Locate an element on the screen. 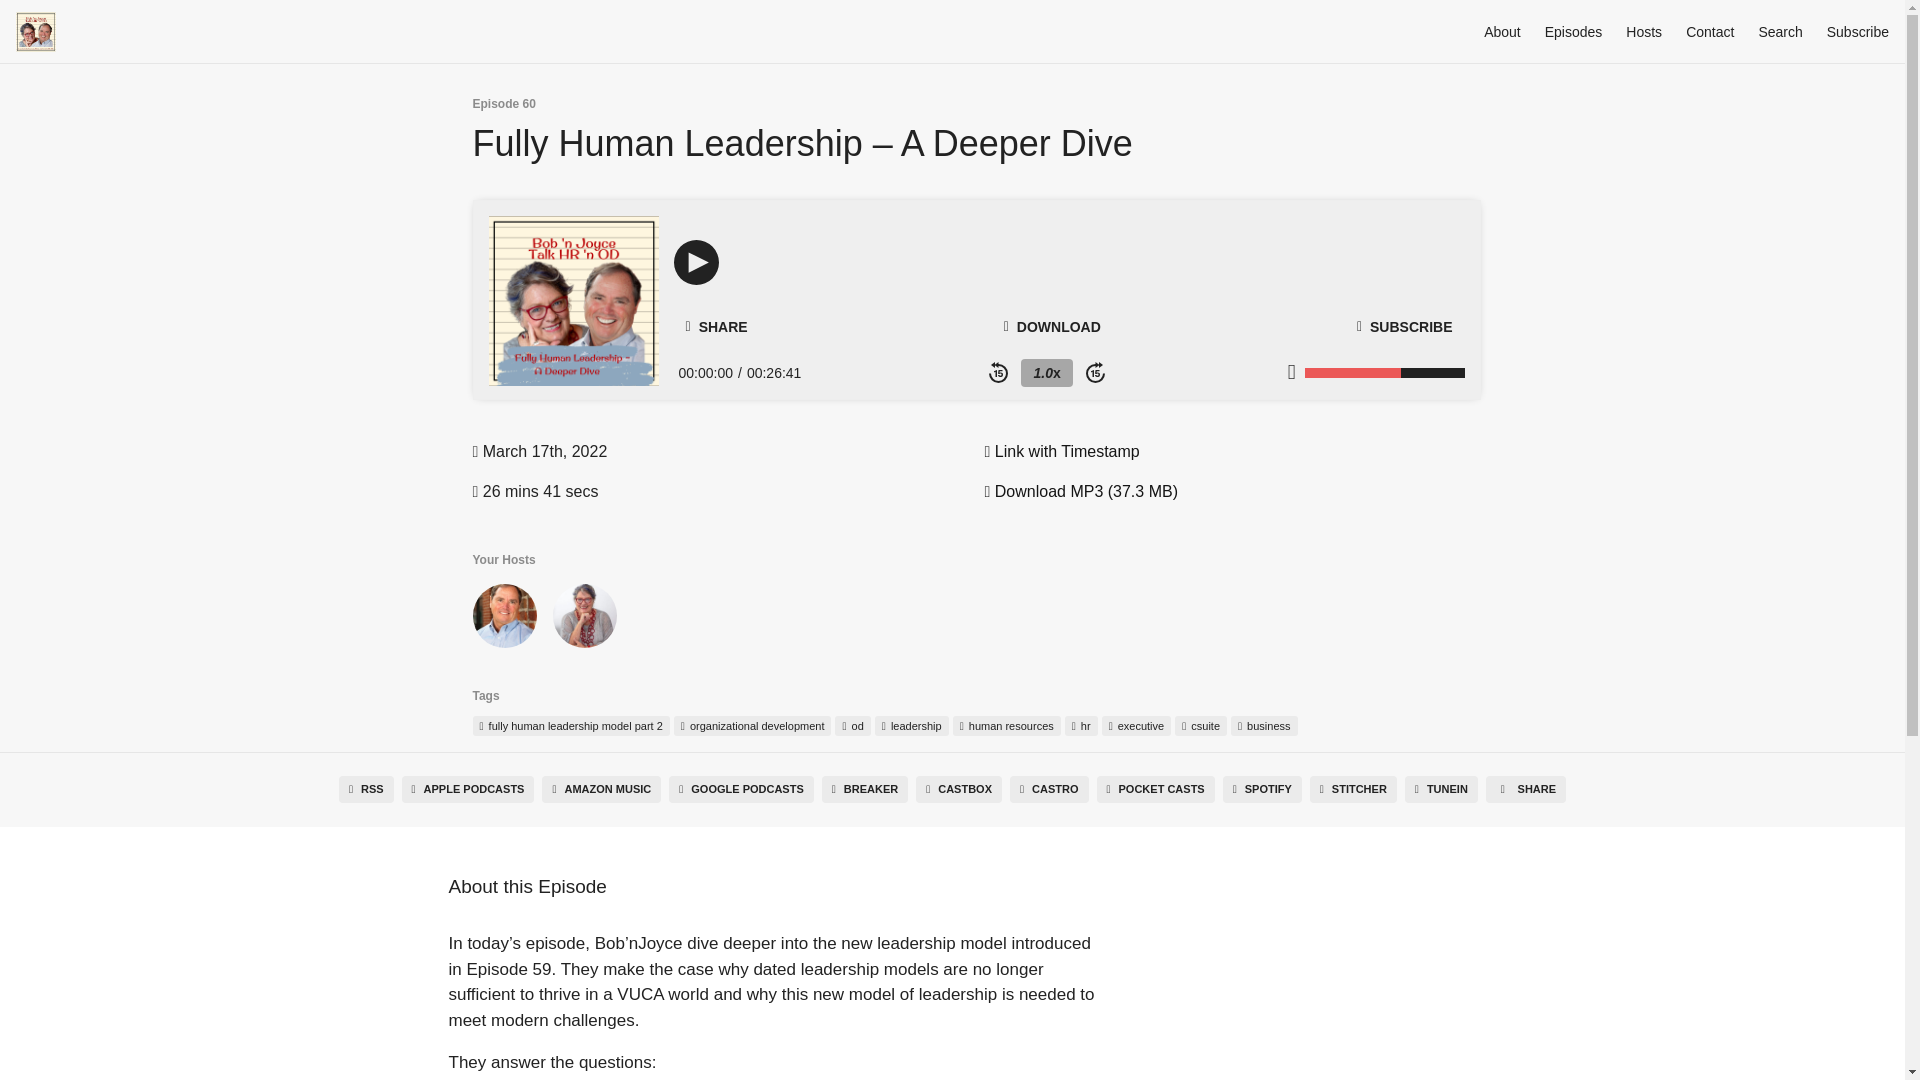 The width and height of the screenshot is (1920, 1080). fully human leadership model part 2 is located at coordinates (570, 726).